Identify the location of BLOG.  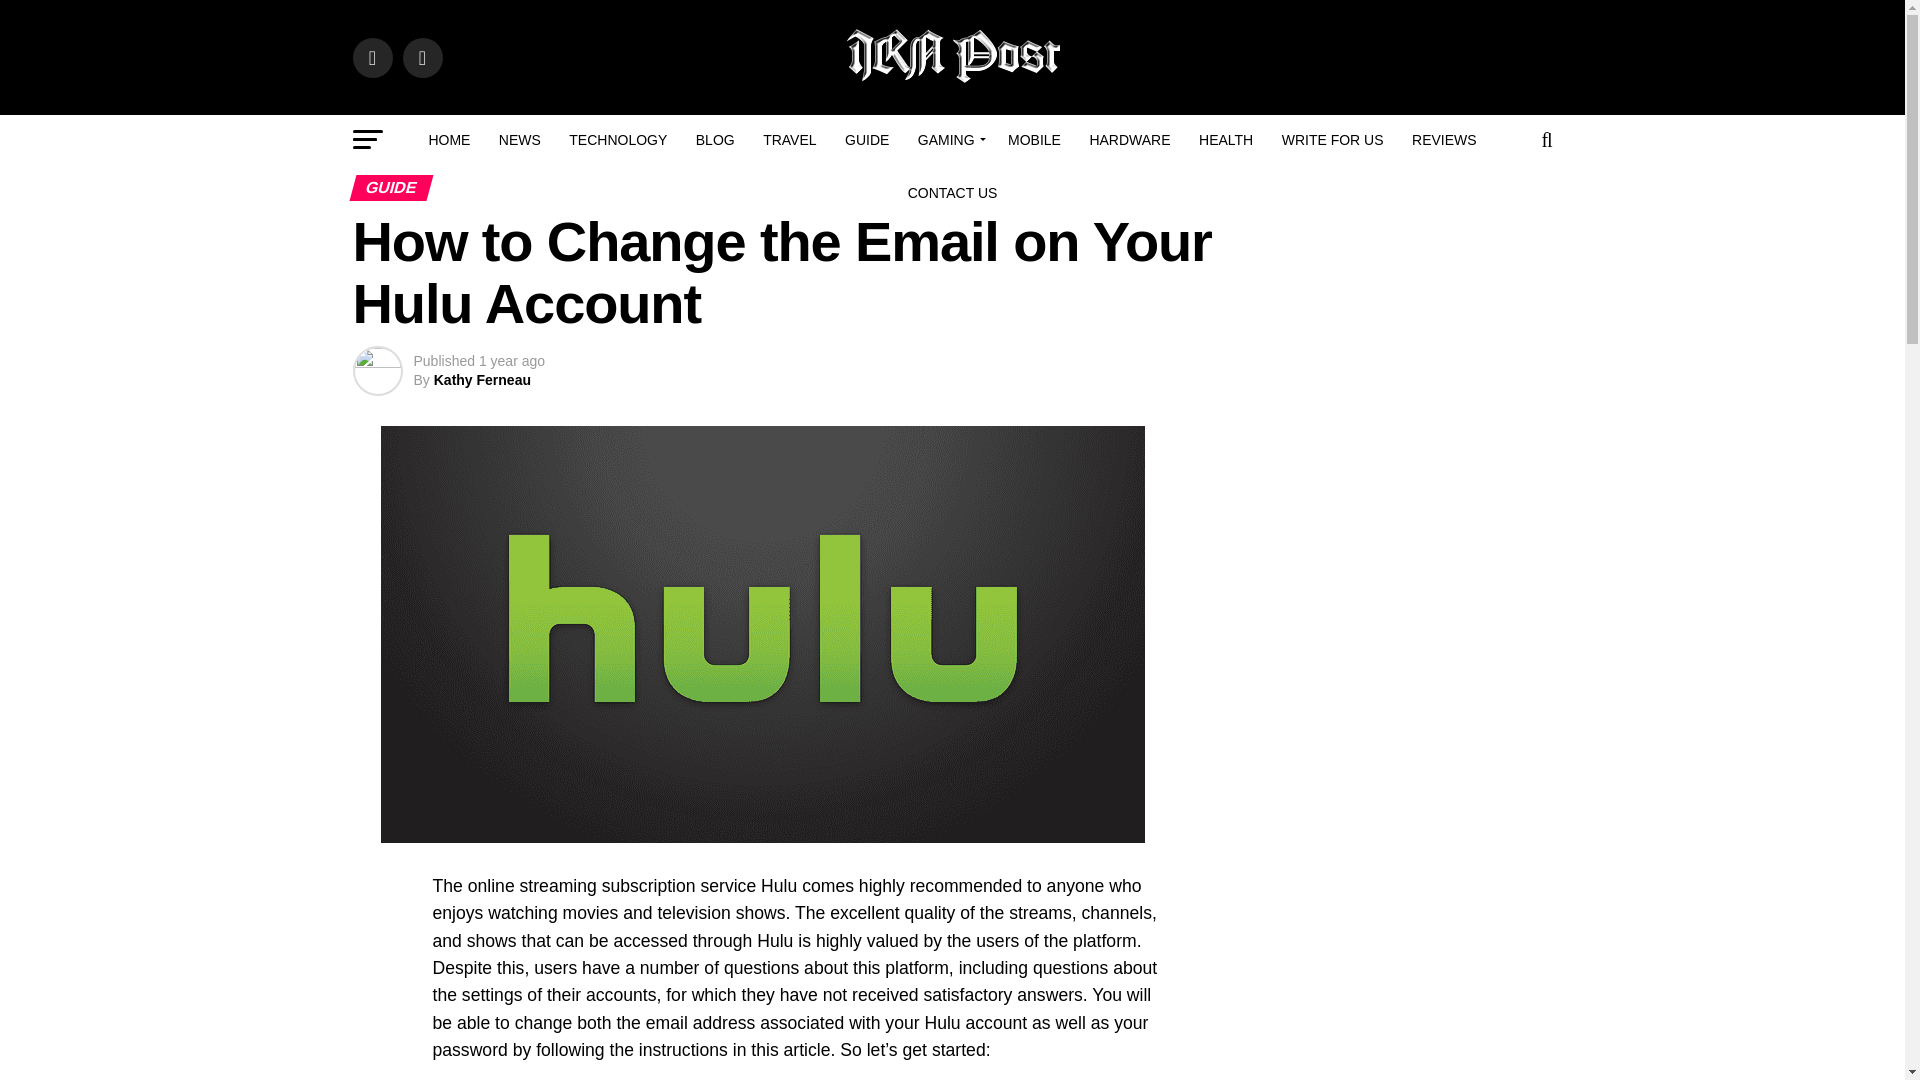
(714, 140).